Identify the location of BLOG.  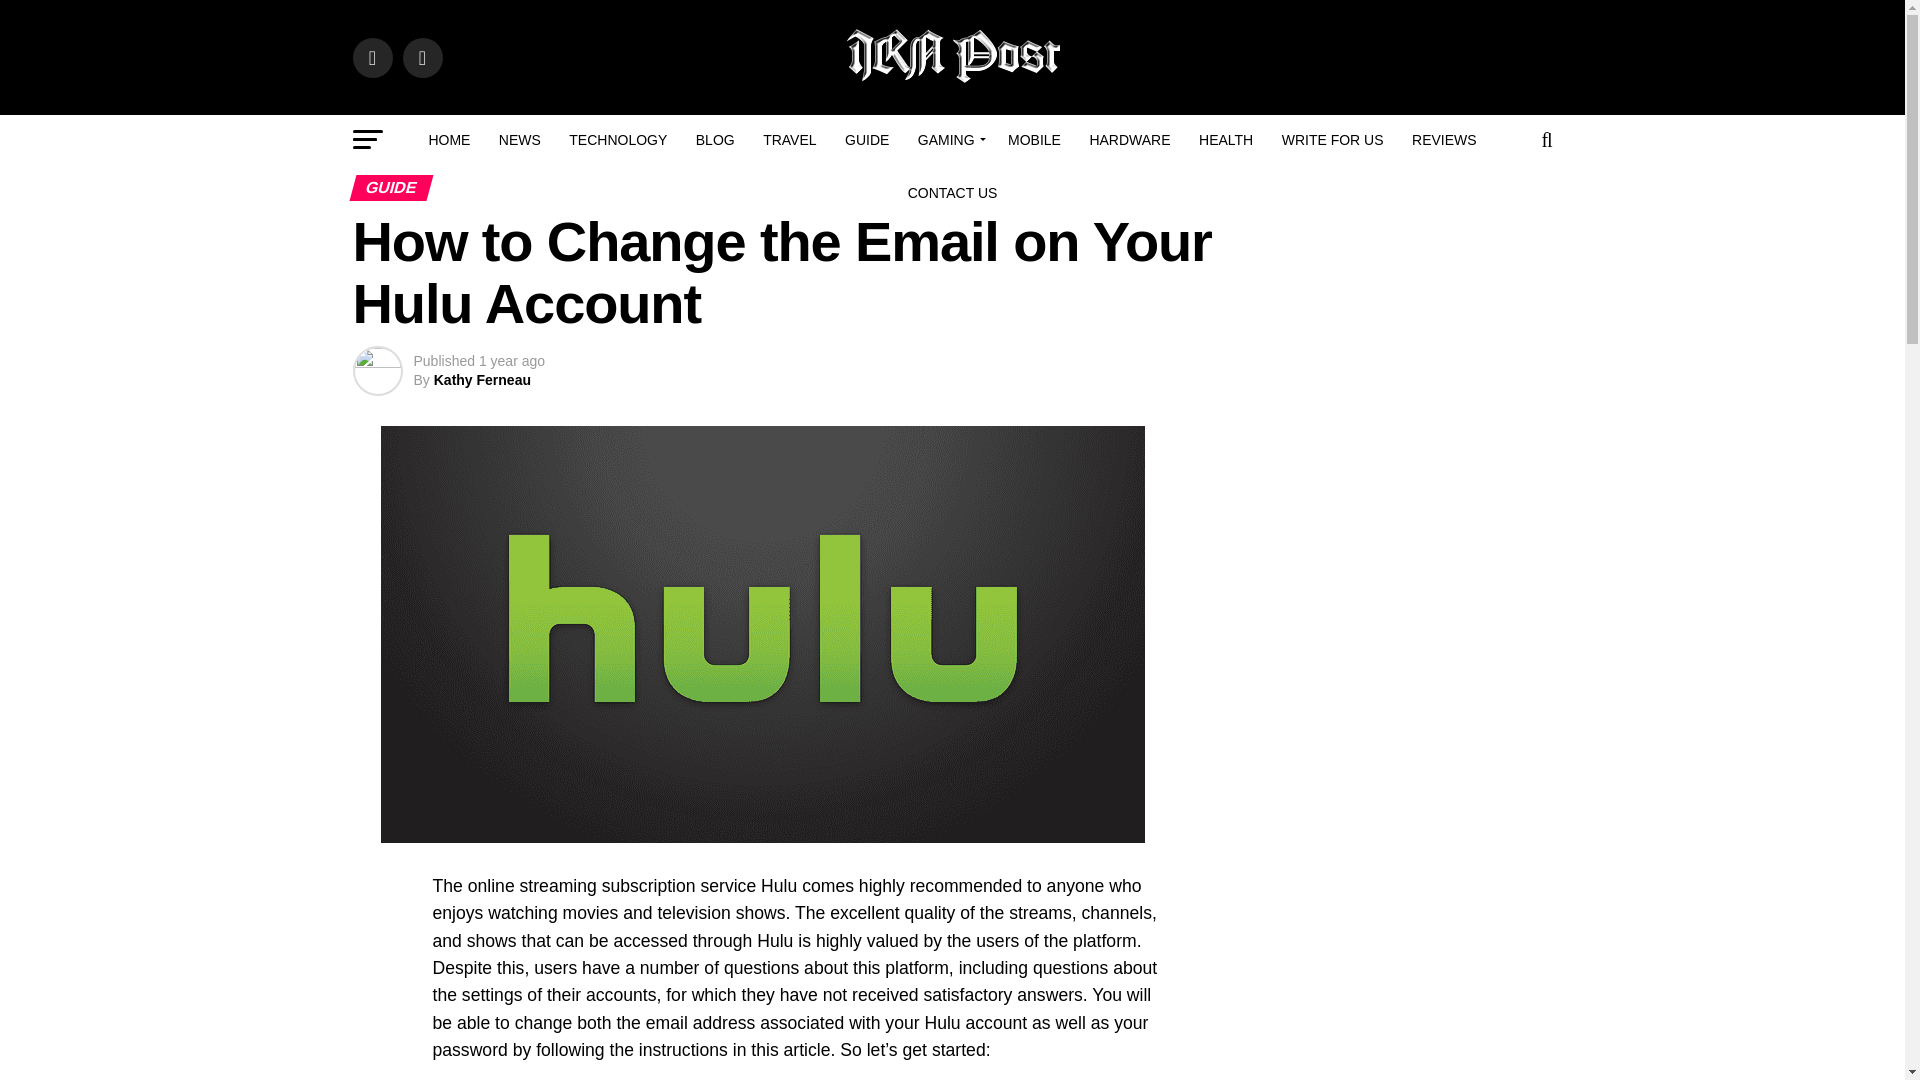
(714, 140).